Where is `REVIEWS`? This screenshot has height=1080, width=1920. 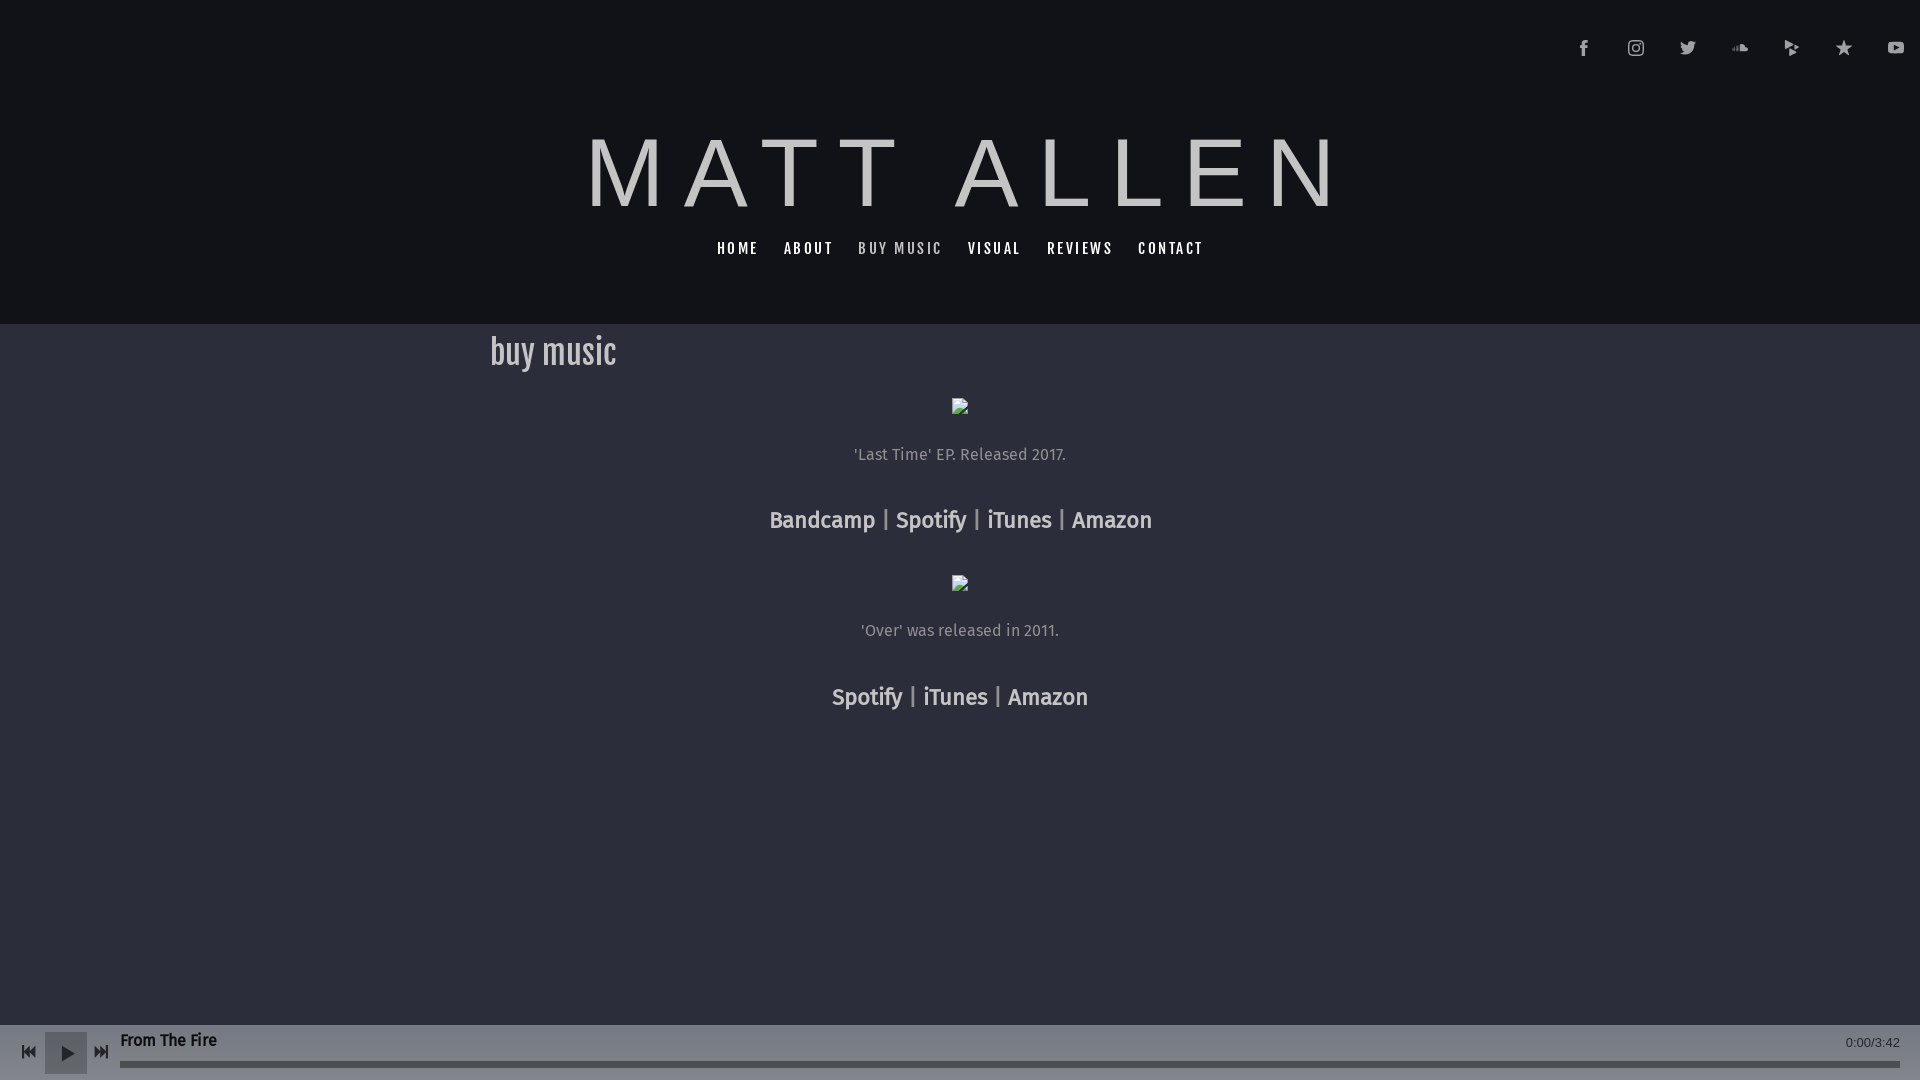
REVIEWS is located at coordinates (1080, 248).